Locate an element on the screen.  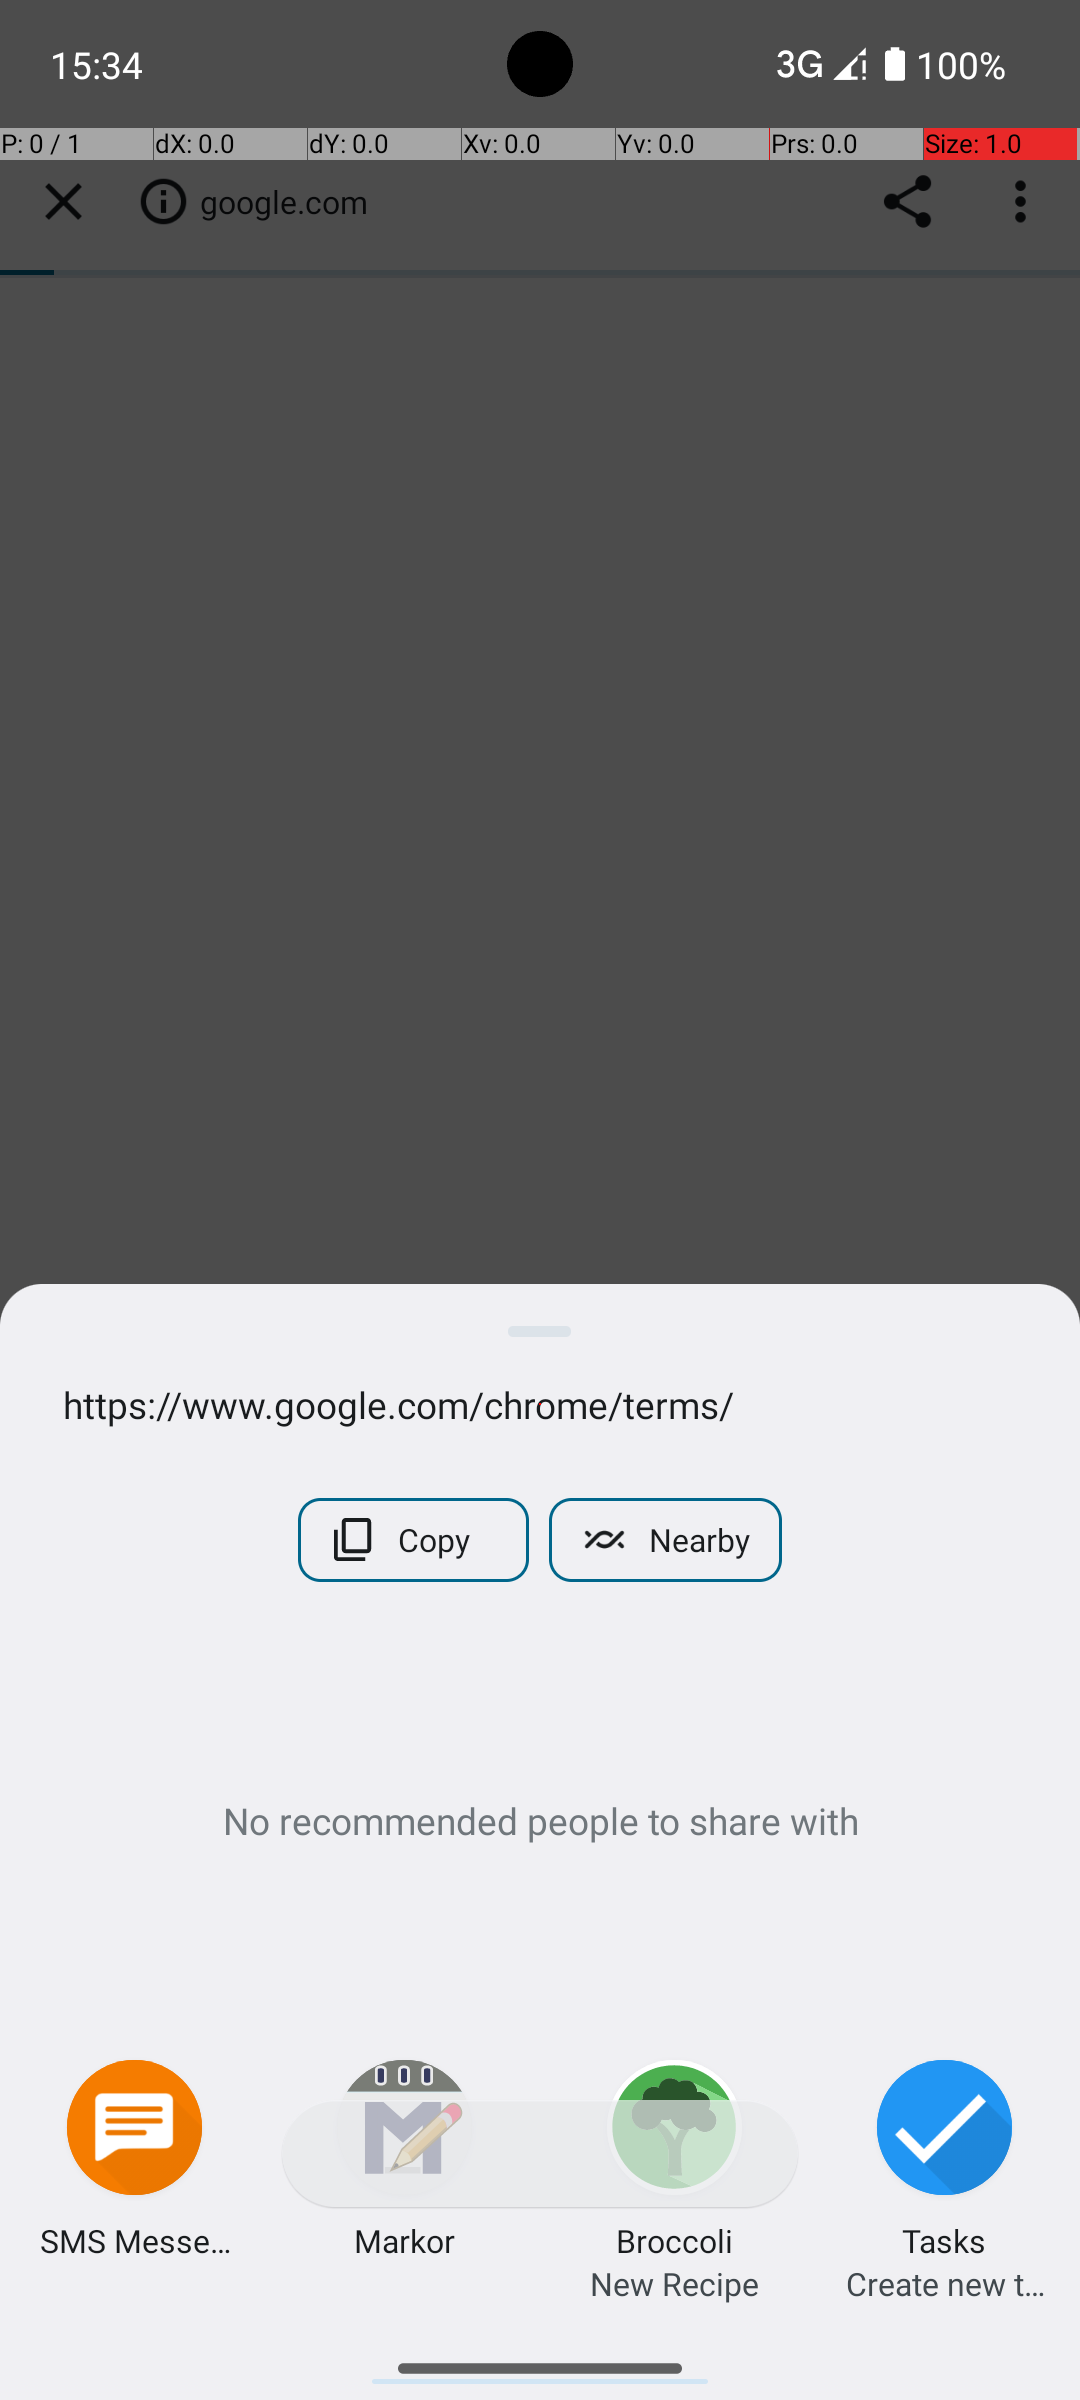
Create new task is located at coordinates (945, 2284).